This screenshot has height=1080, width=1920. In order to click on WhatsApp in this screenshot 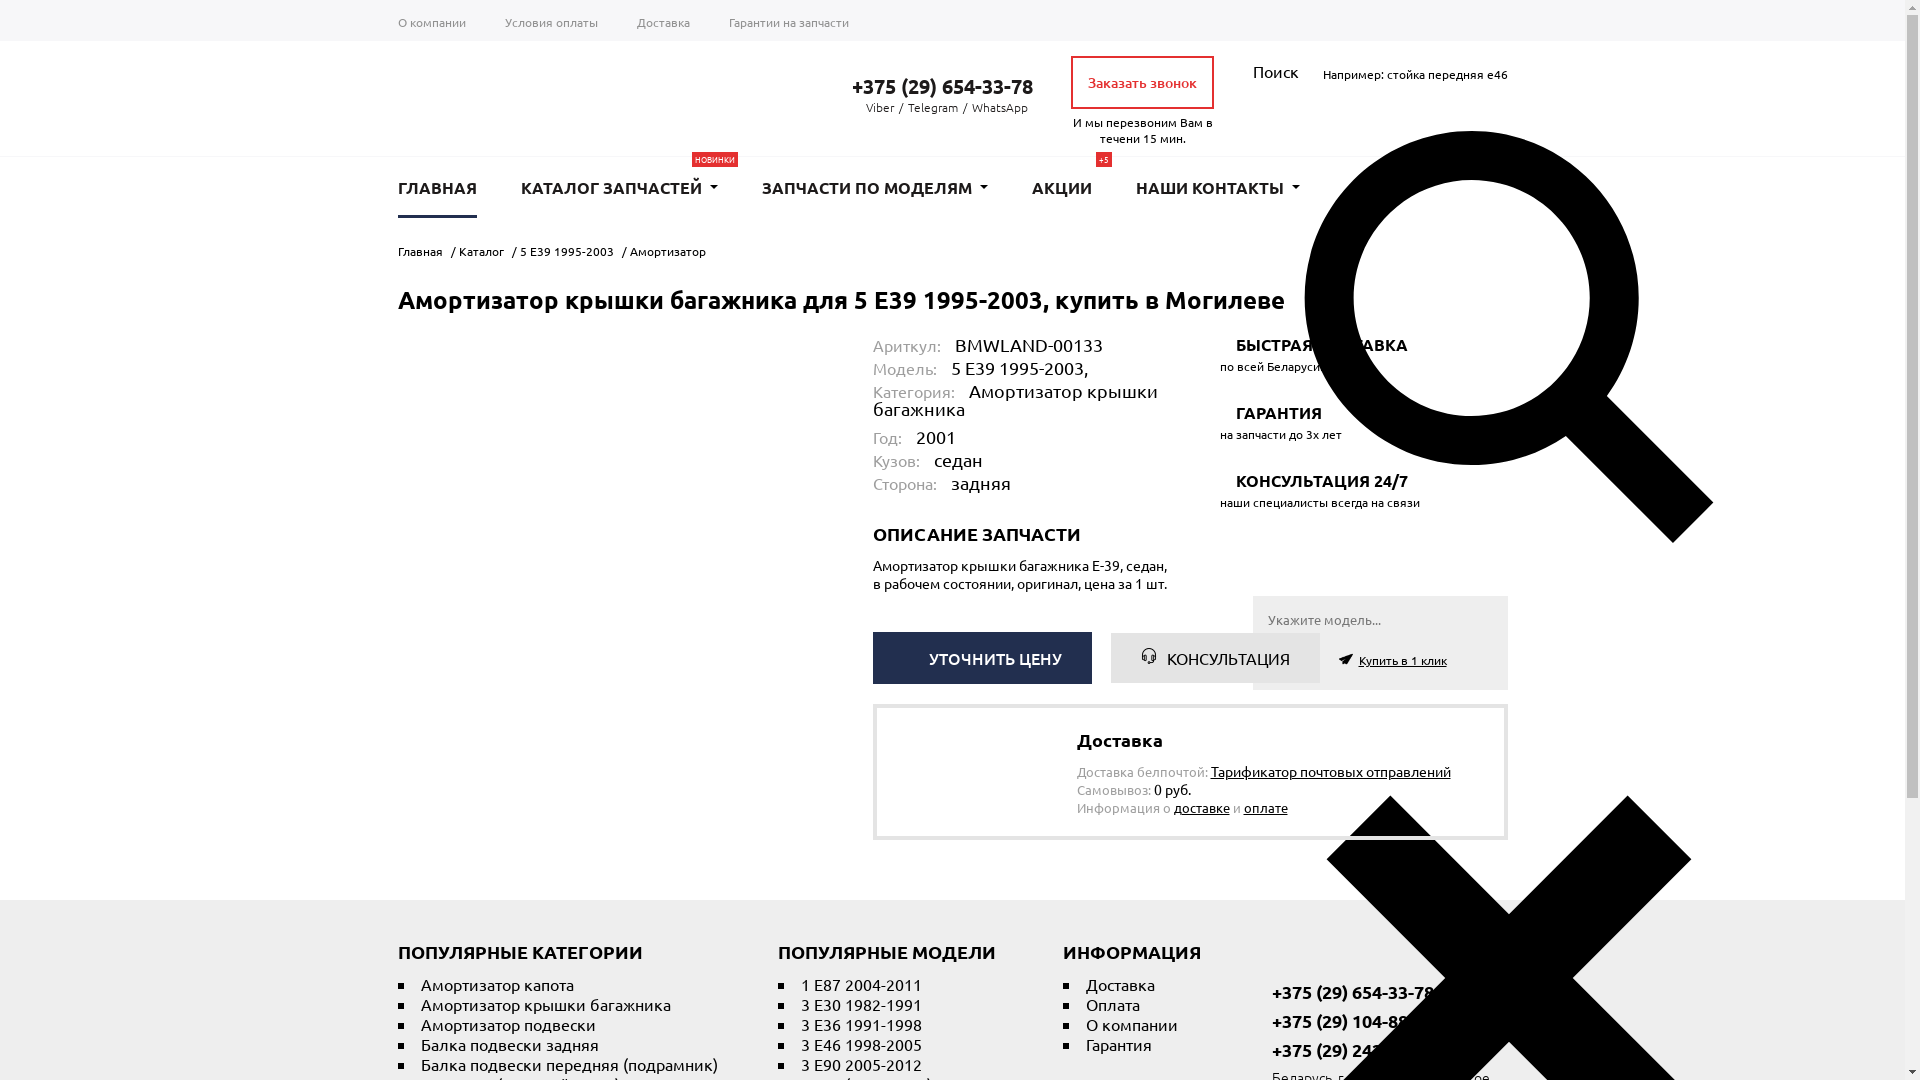, I will do `click(1000, 107)`.